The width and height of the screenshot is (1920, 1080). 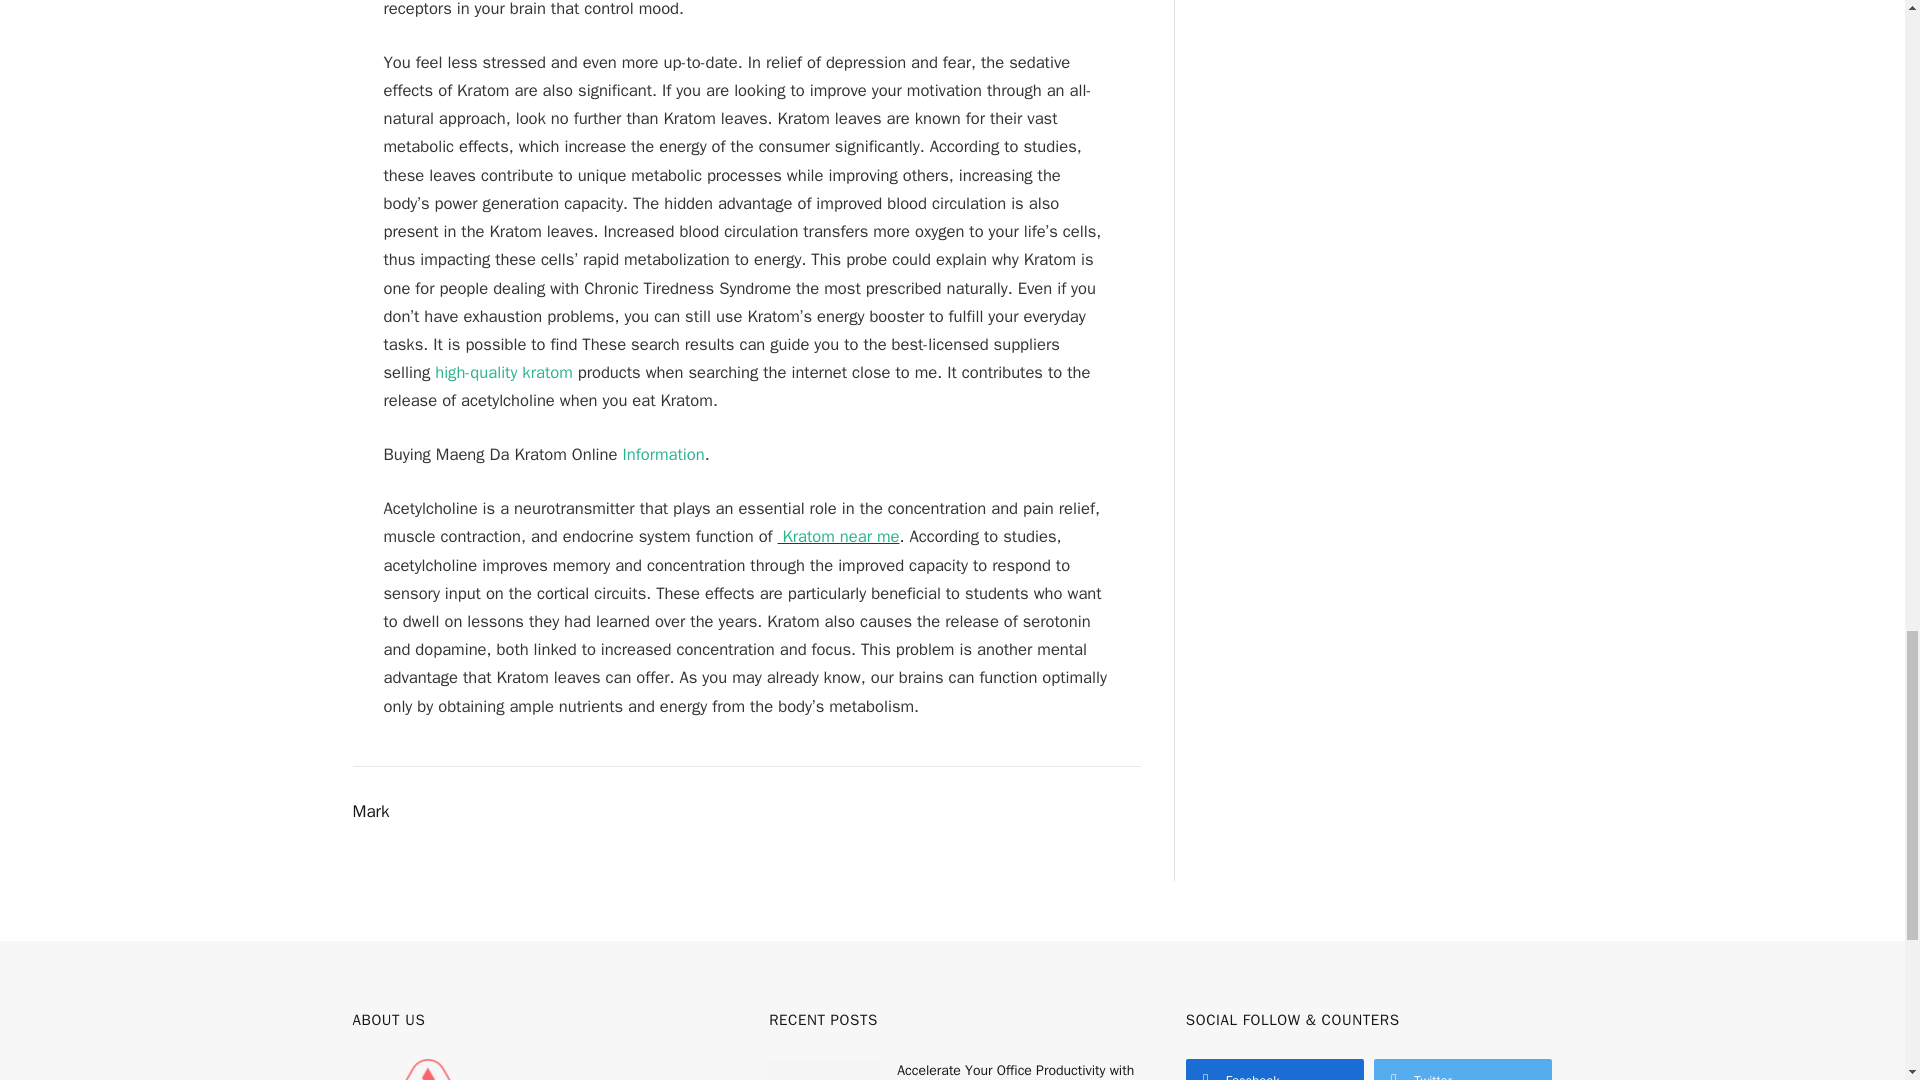 I want to click on high-quality kratom, so click(x=504, y=372).